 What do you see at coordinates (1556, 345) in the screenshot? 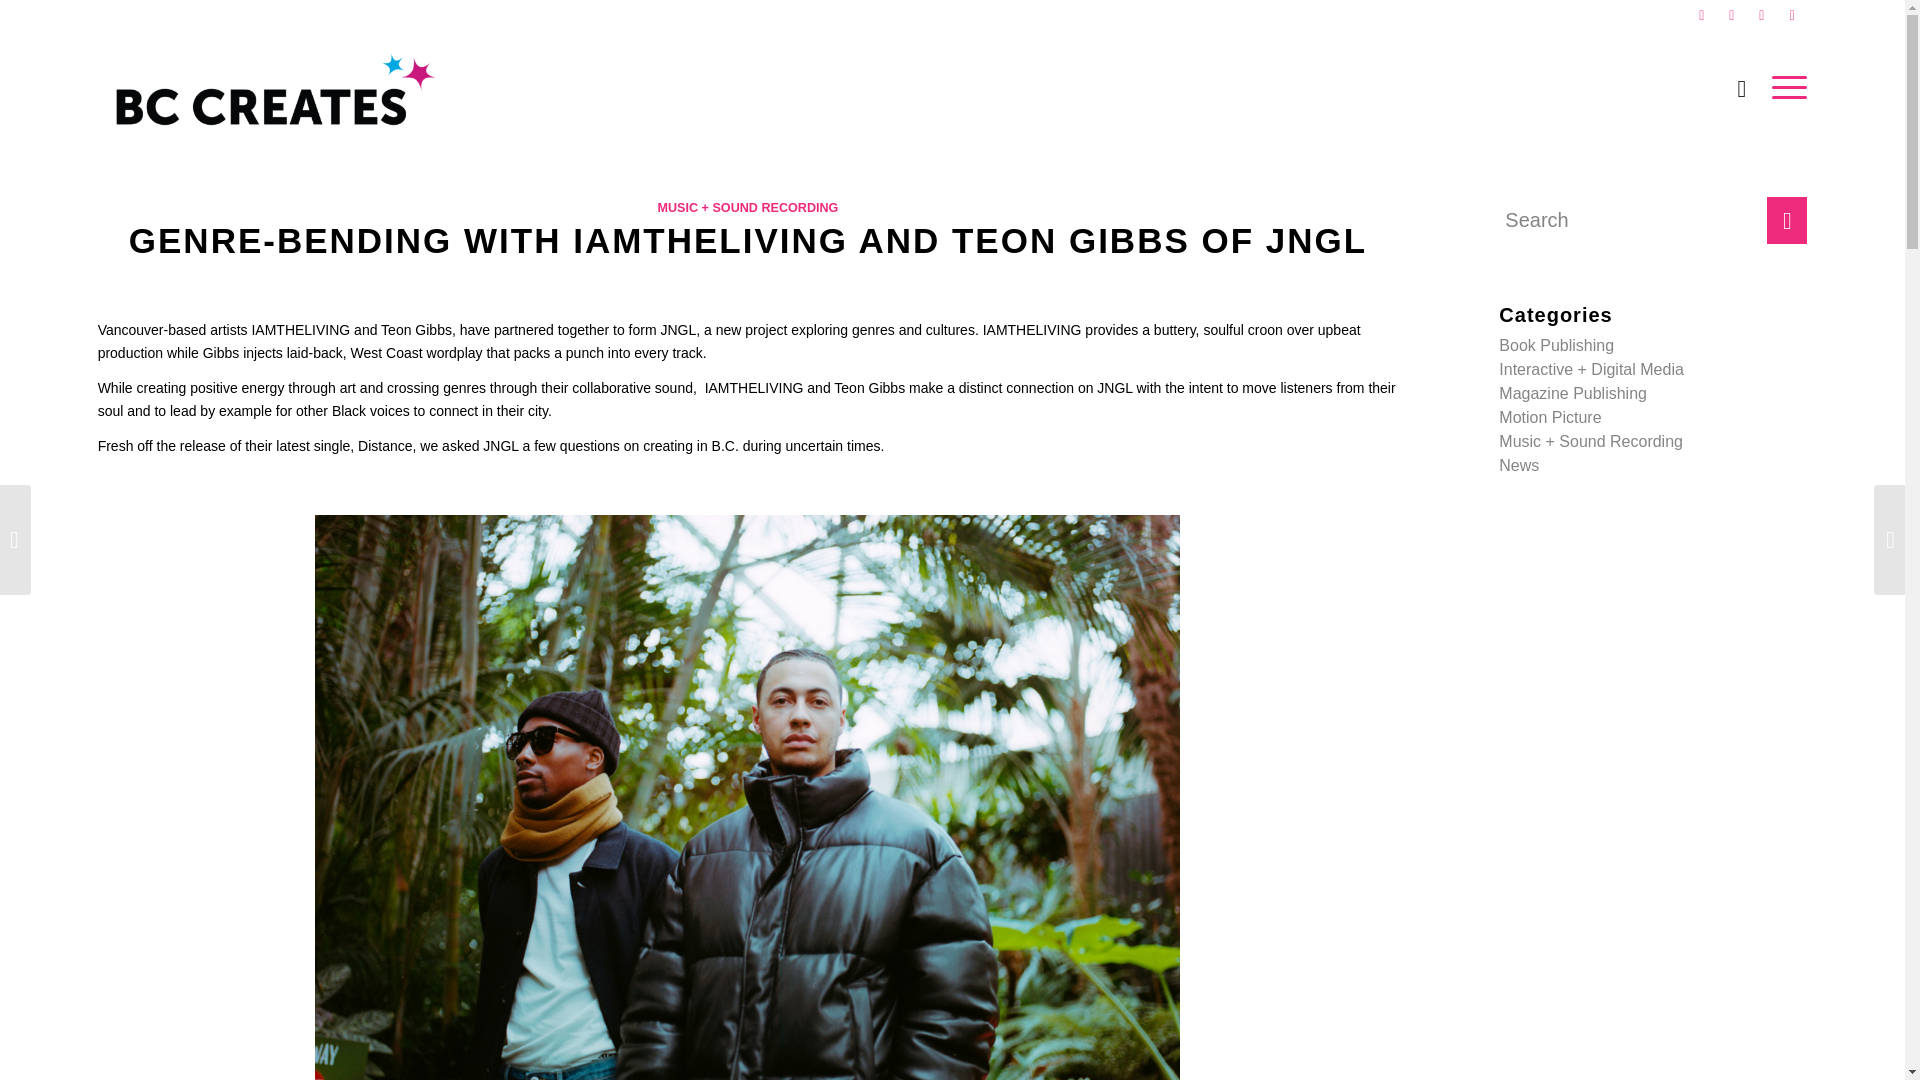
I see `Book Publishing` at bounding box center [1556, 345].